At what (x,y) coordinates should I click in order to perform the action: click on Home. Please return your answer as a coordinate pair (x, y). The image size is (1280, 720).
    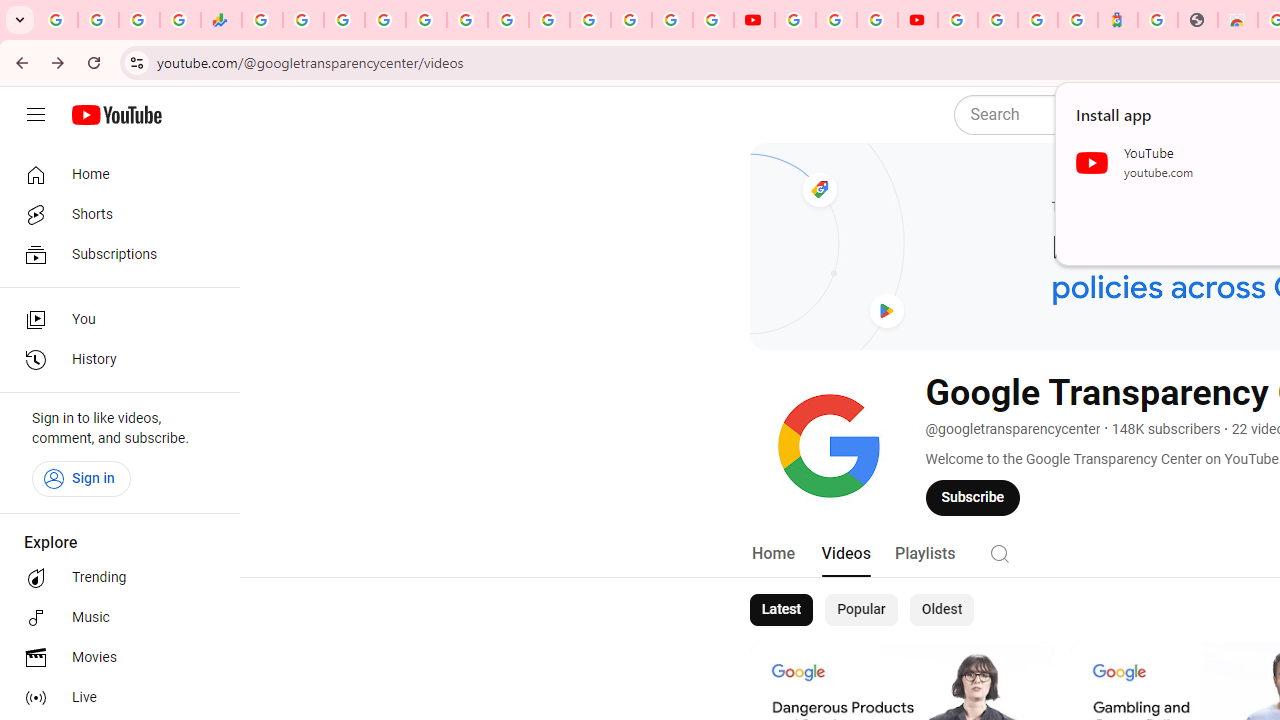
    Looking at the image, I should click on (772, 554).